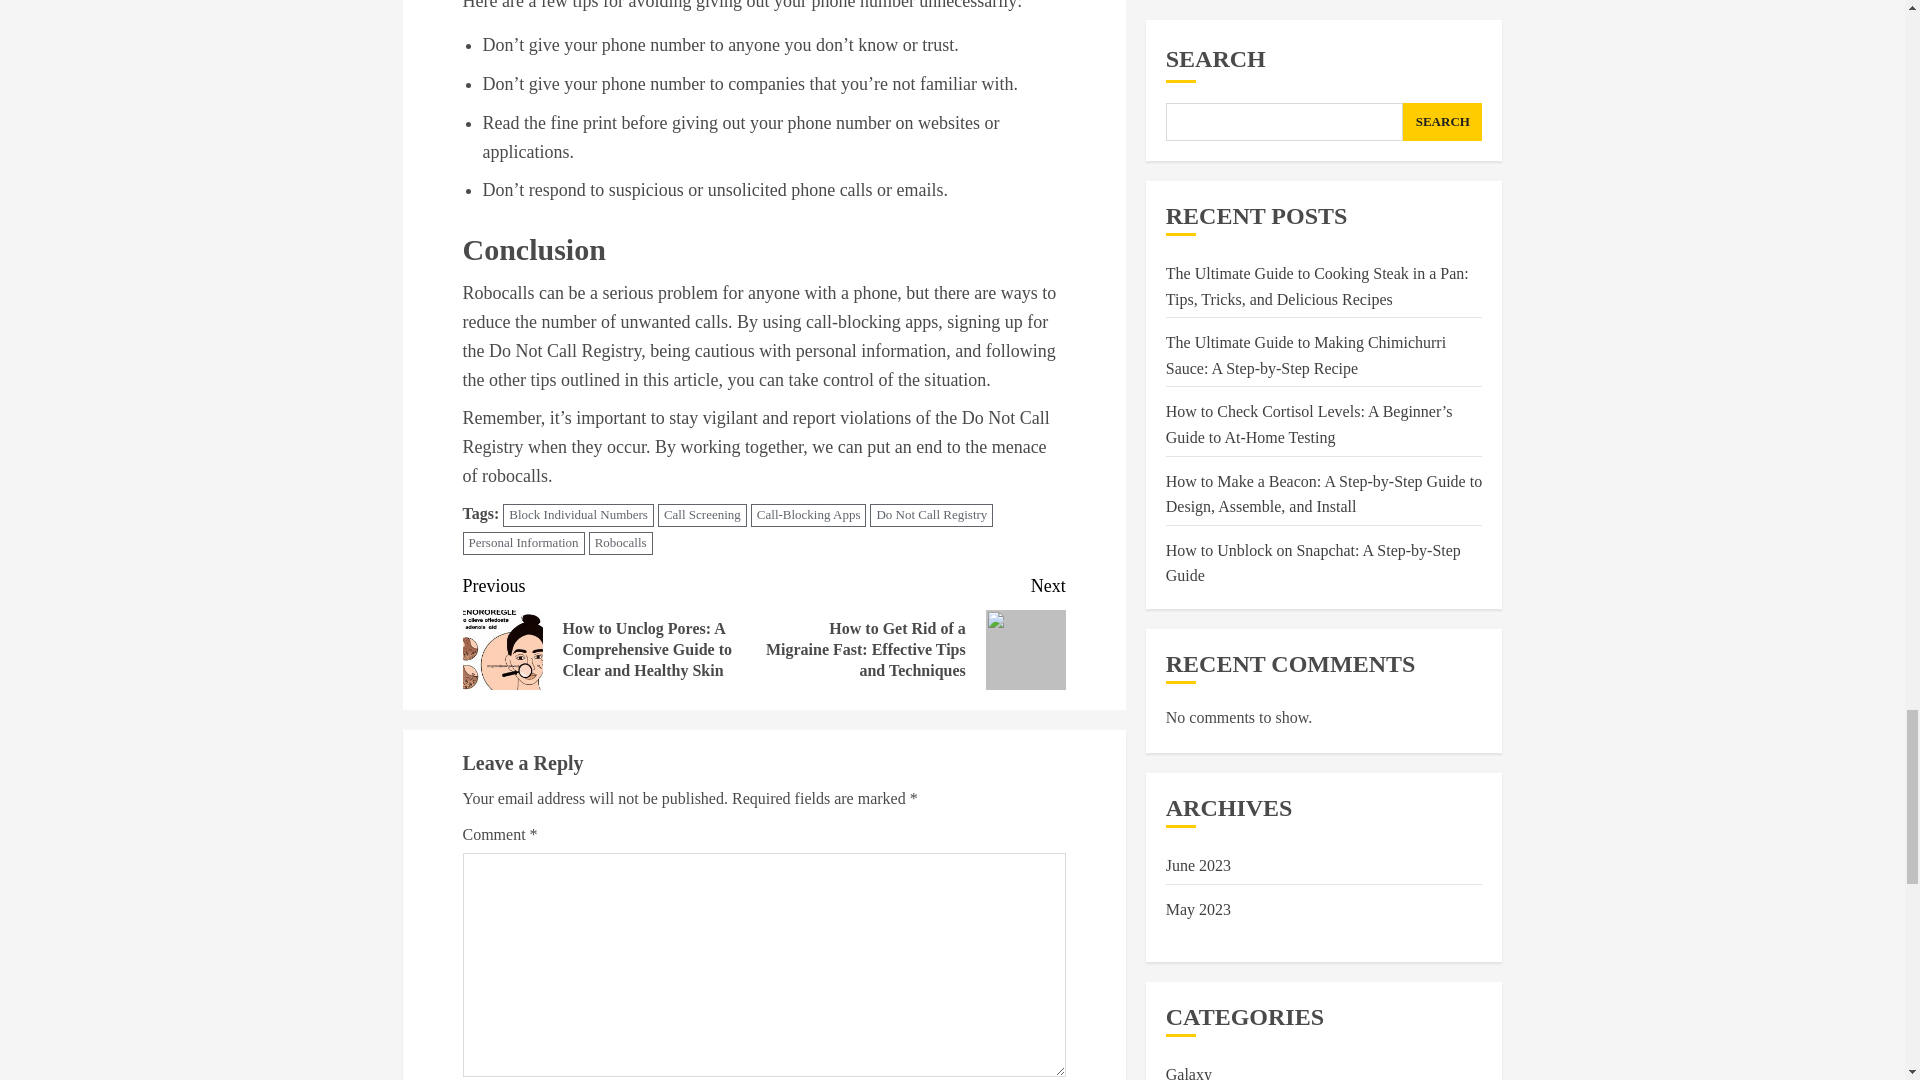 The height and width of the screenshot is (1080, 1920). What do you see at coordinates (578, 516) in the screenshot?
I see `Block Individual Numbers` at bounding box center [578, 516].